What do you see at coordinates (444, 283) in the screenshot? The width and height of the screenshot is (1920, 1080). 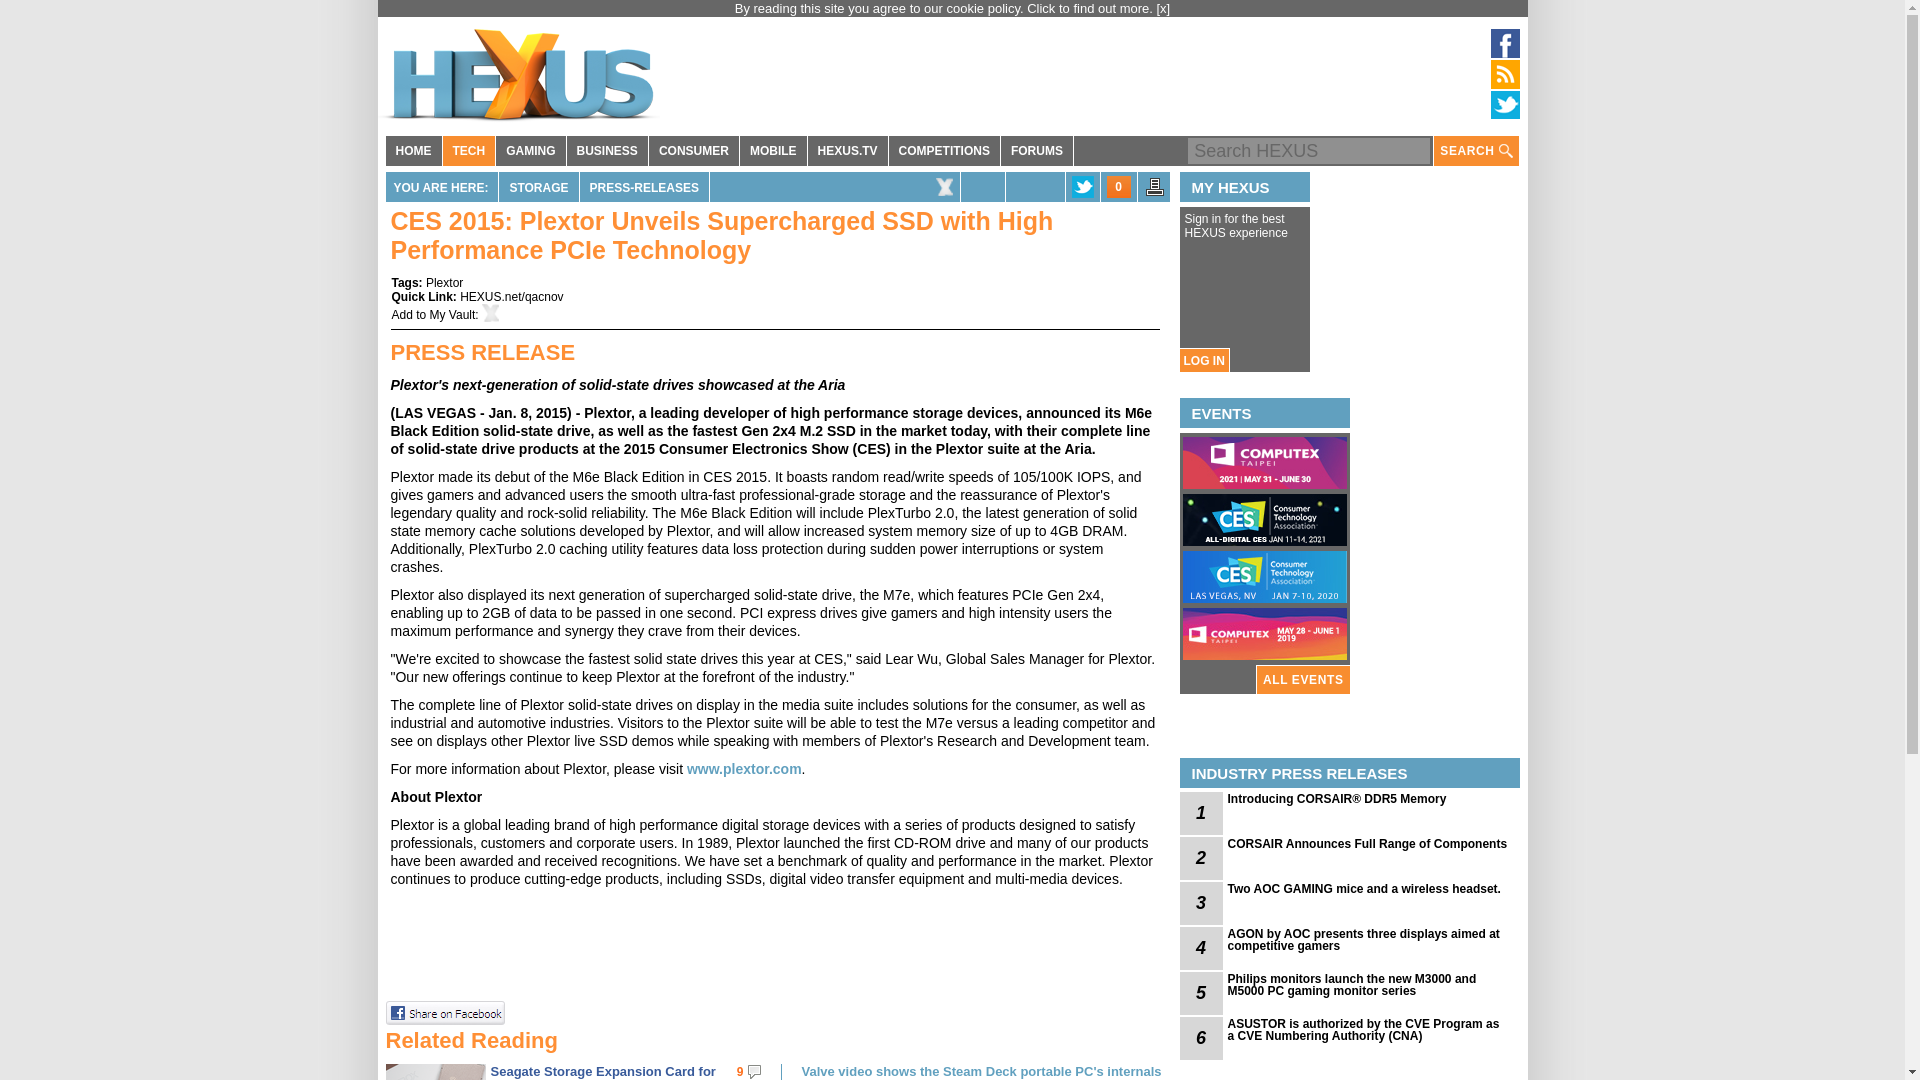 I see `Plextor` at bounding box center [444, 283].